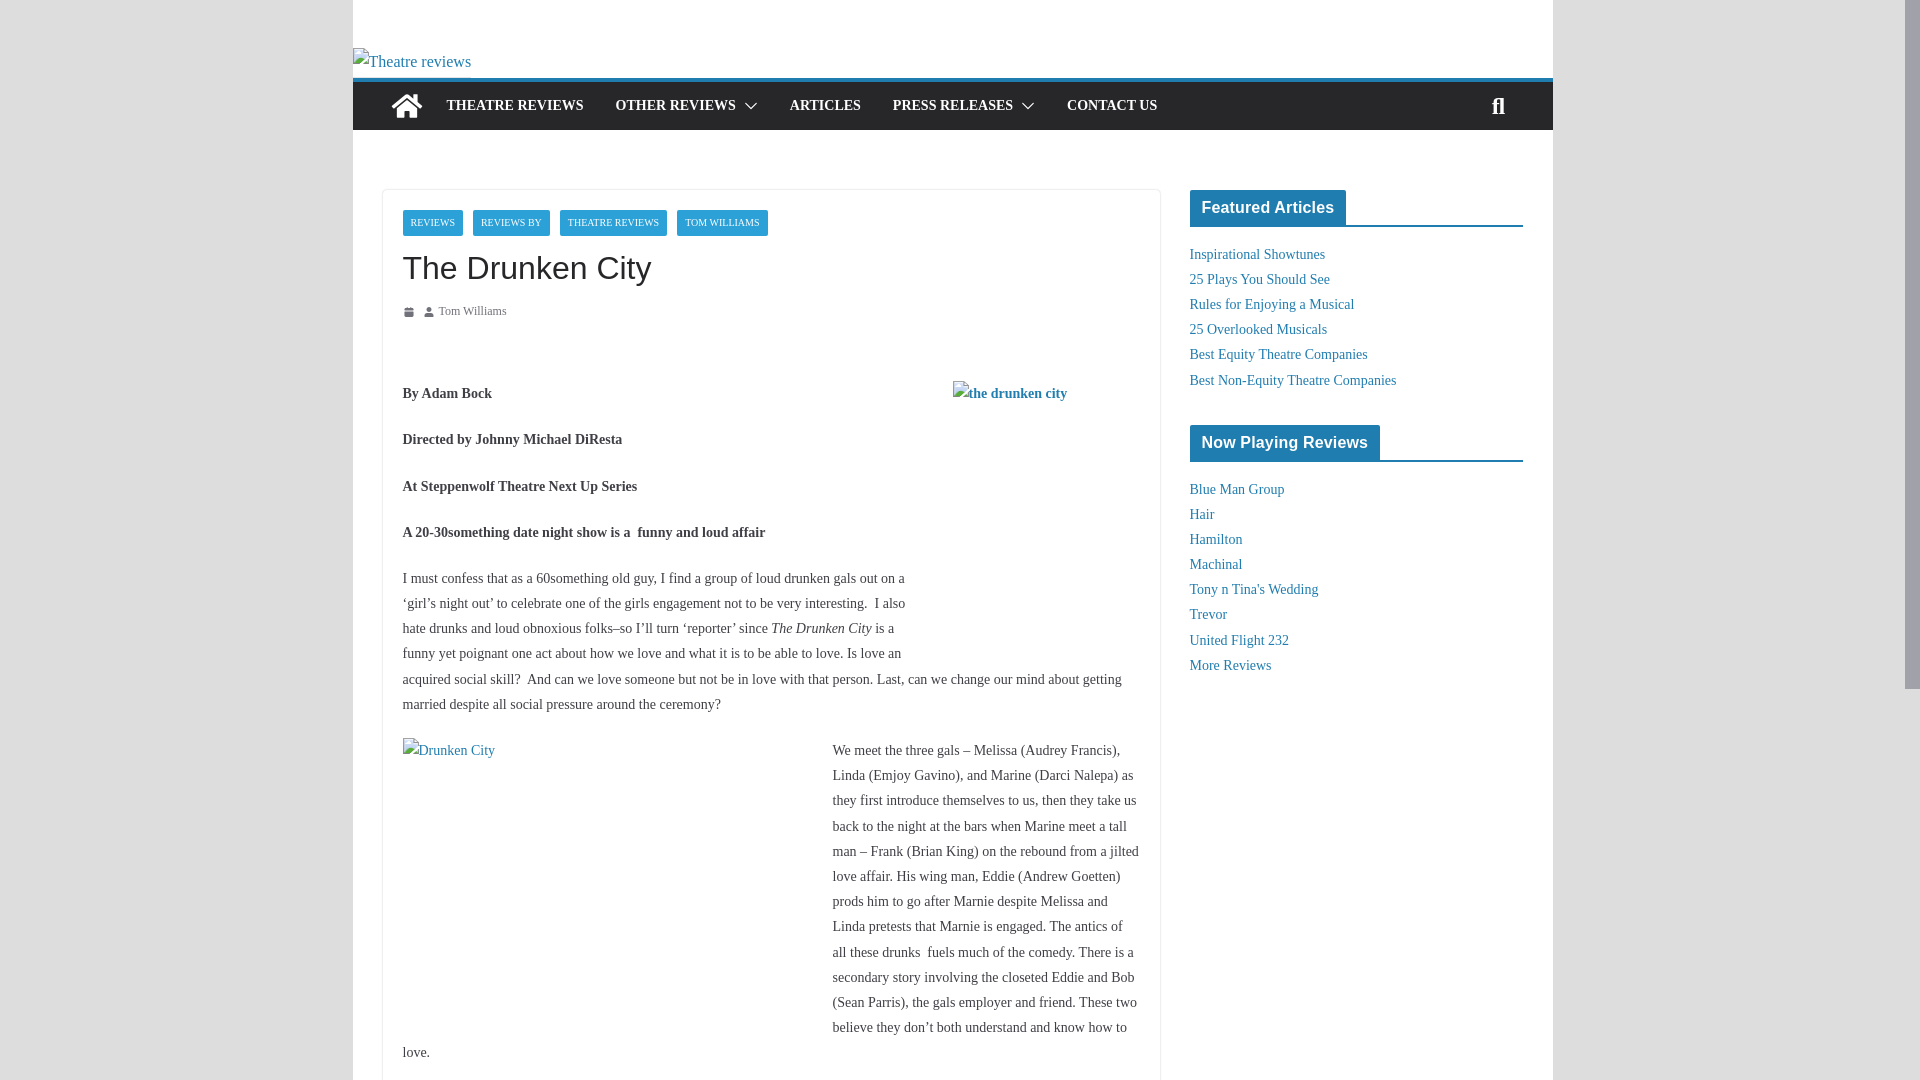  Describe the element at coordinates (1278, 354) in the screenshot. I see `Best Equity Theatre Companies` at that location.